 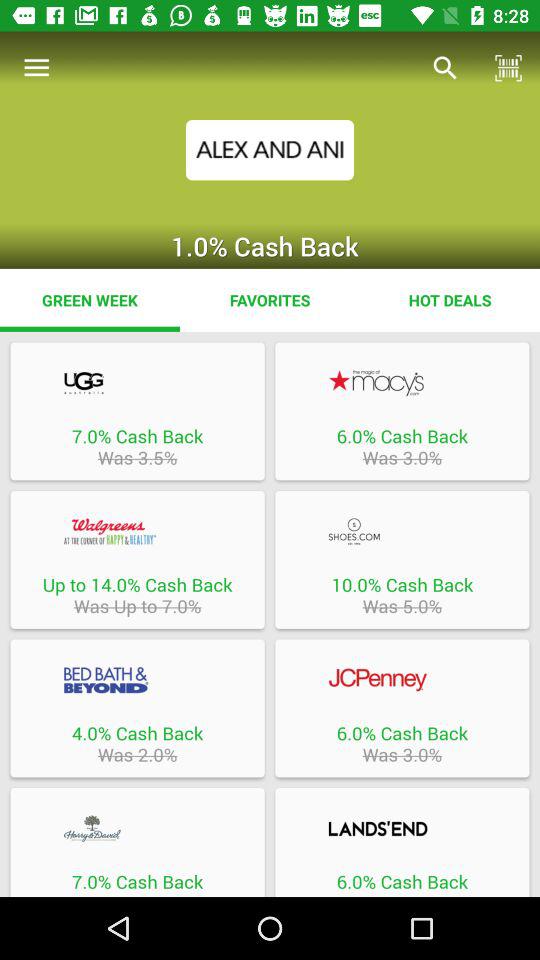 What do you see at coordinates (137, 382) in the screenshot?
I see `open deal for ugg` at bounding box center [137, 382].